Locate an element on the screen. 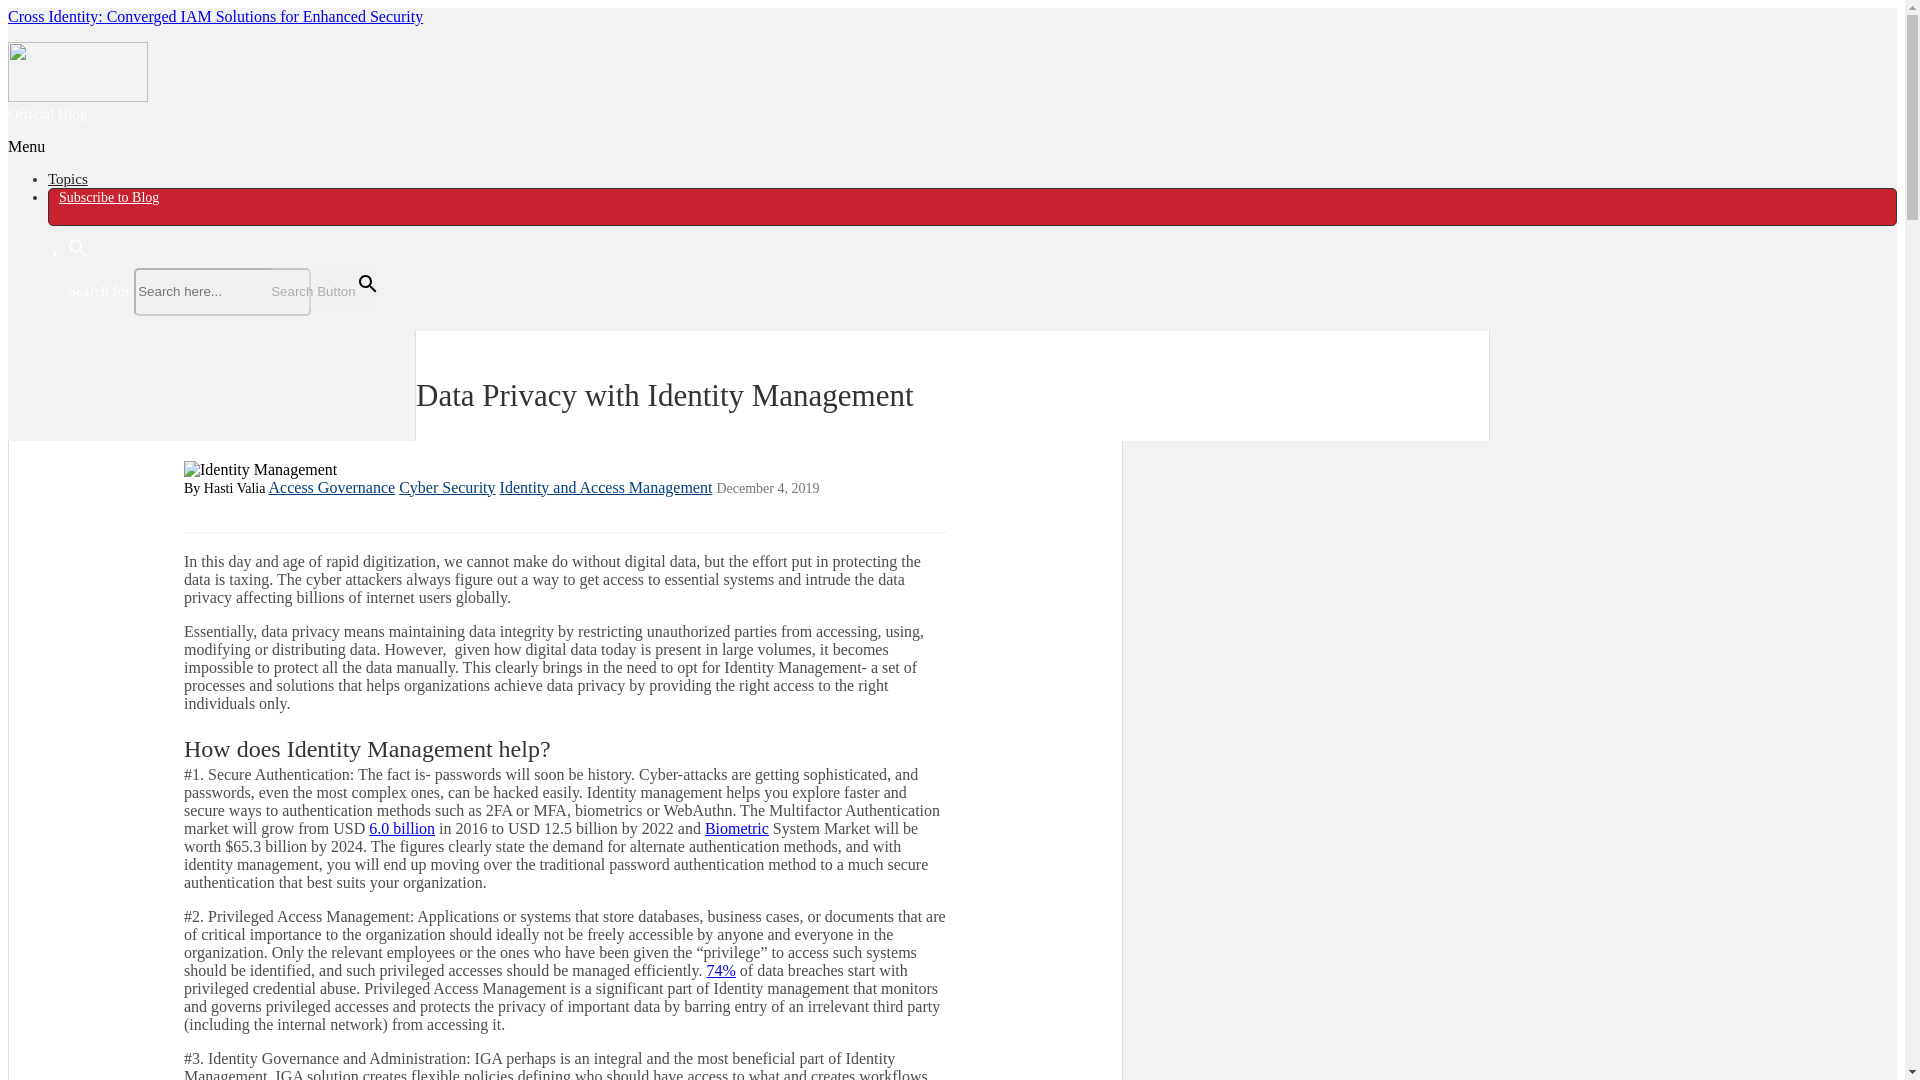 The width and height of the screenshot is (1920, 1080). Access Governance is located at coordinates (332, 486).